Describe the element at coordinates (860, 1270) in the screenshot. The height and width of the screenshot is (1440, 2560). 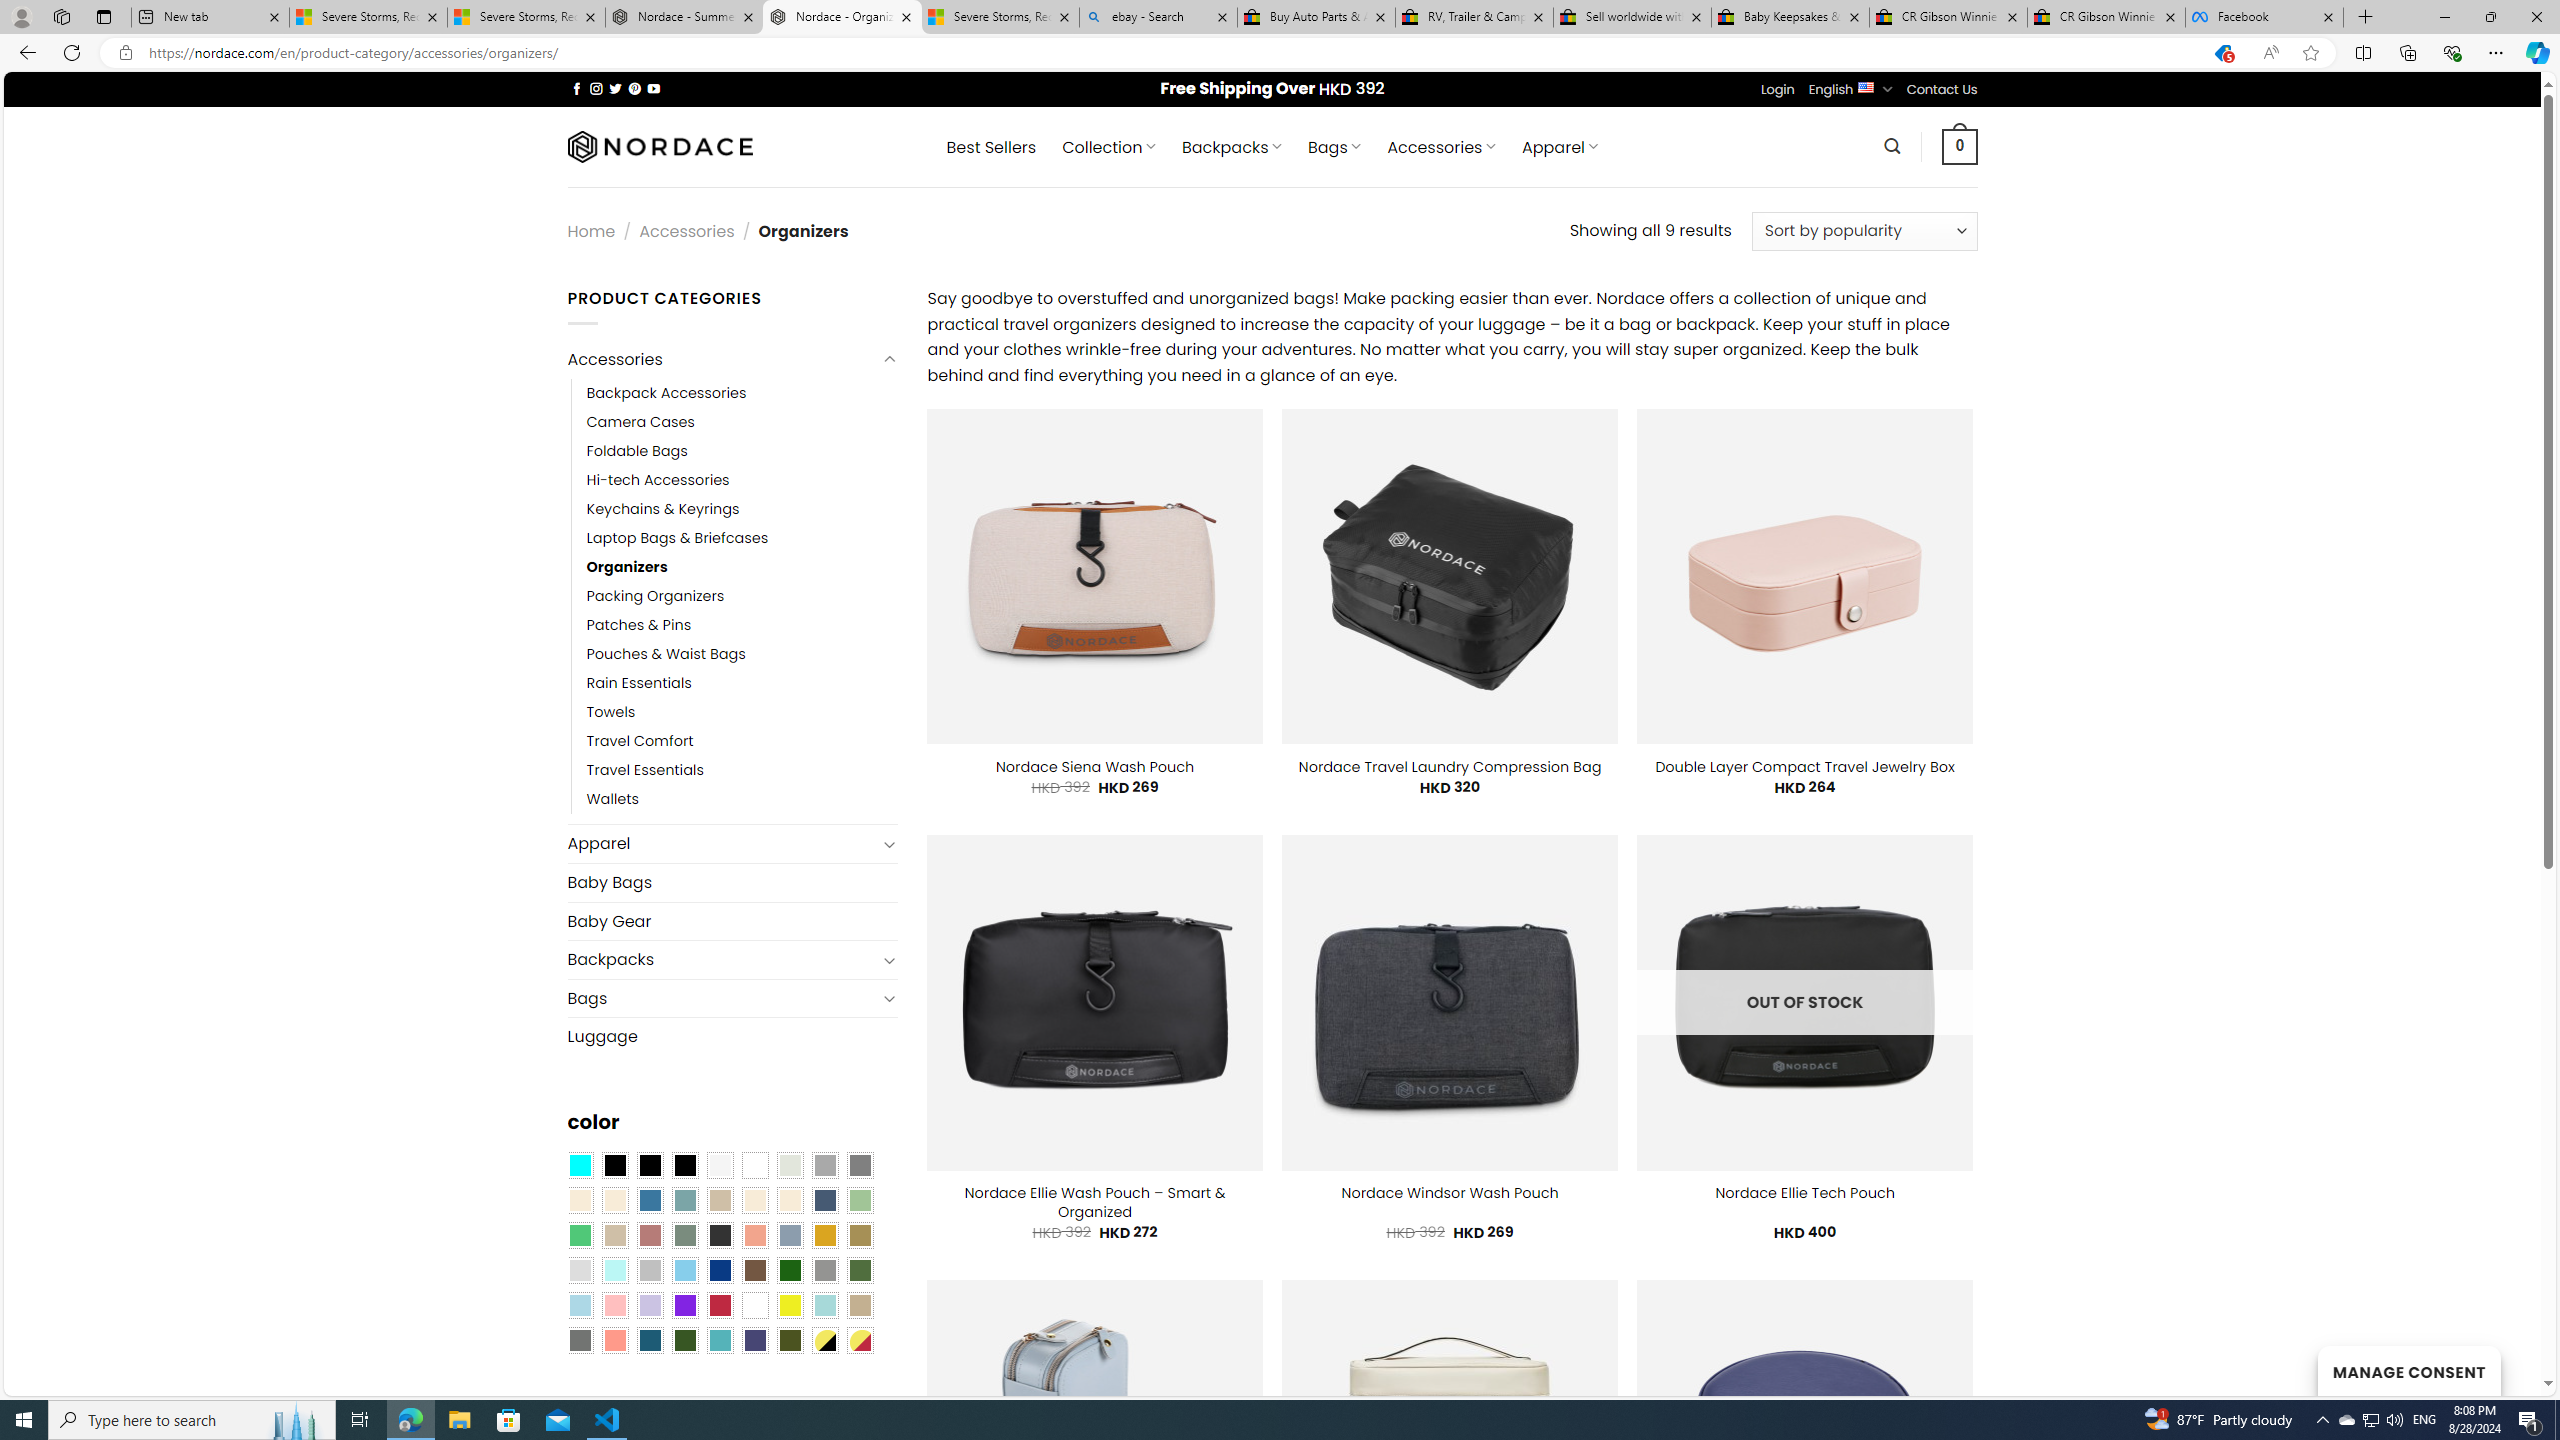
I see `Green` at that location.